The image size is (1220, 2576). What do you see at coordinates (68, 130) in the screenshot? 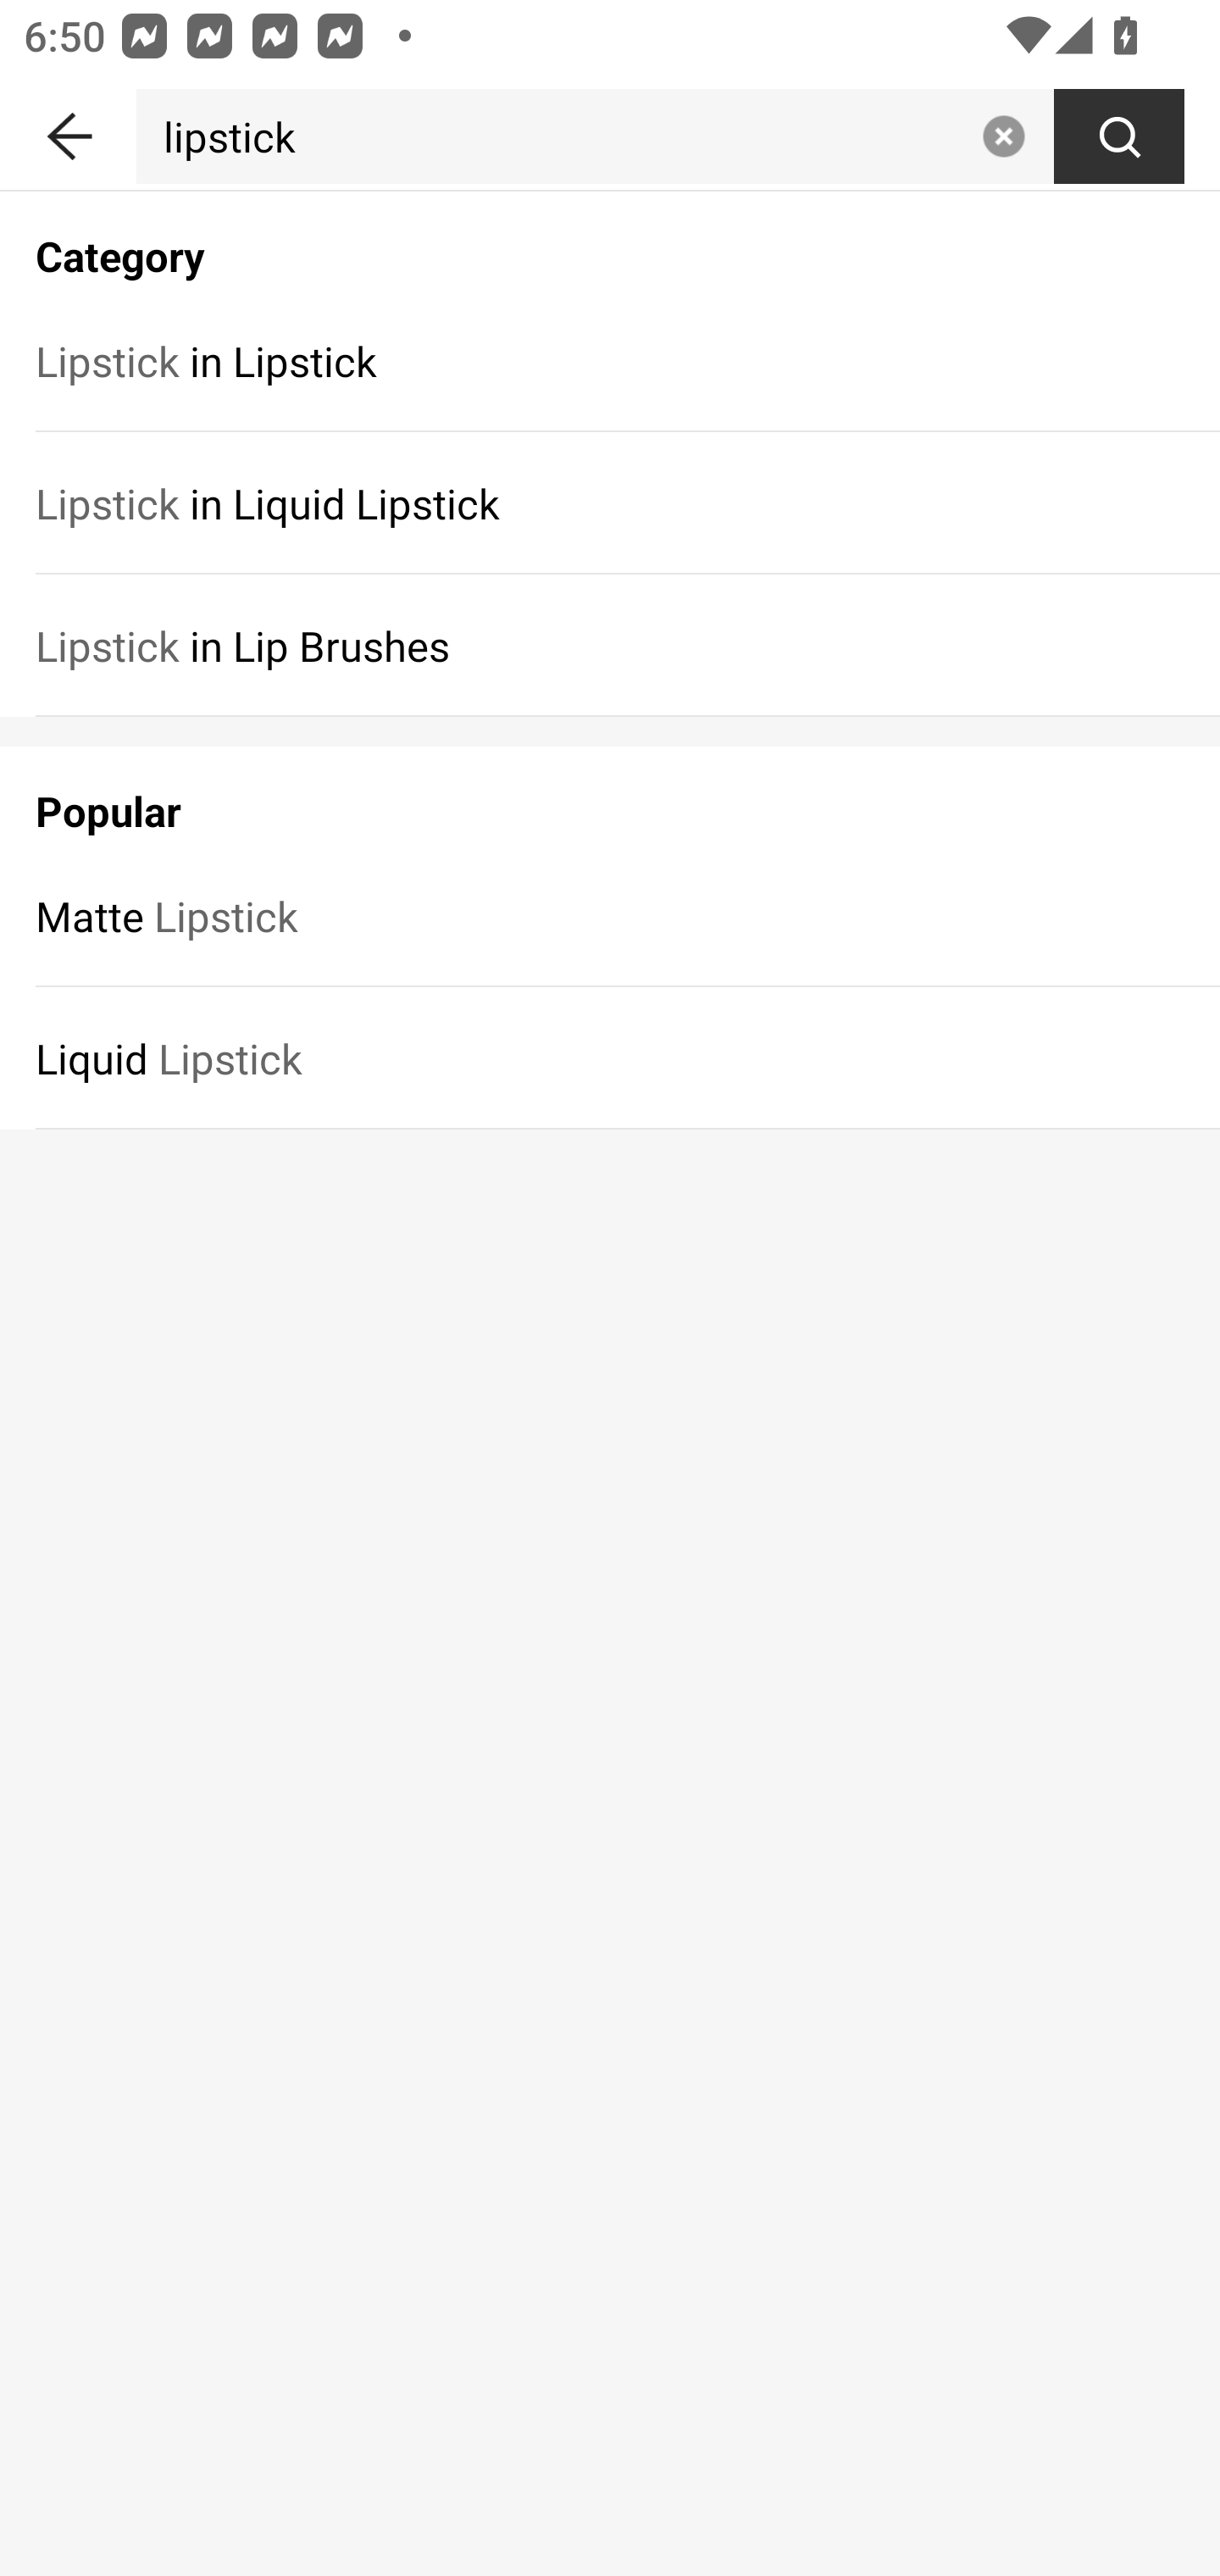
I see `BACK` at bounding box center [68, 130].